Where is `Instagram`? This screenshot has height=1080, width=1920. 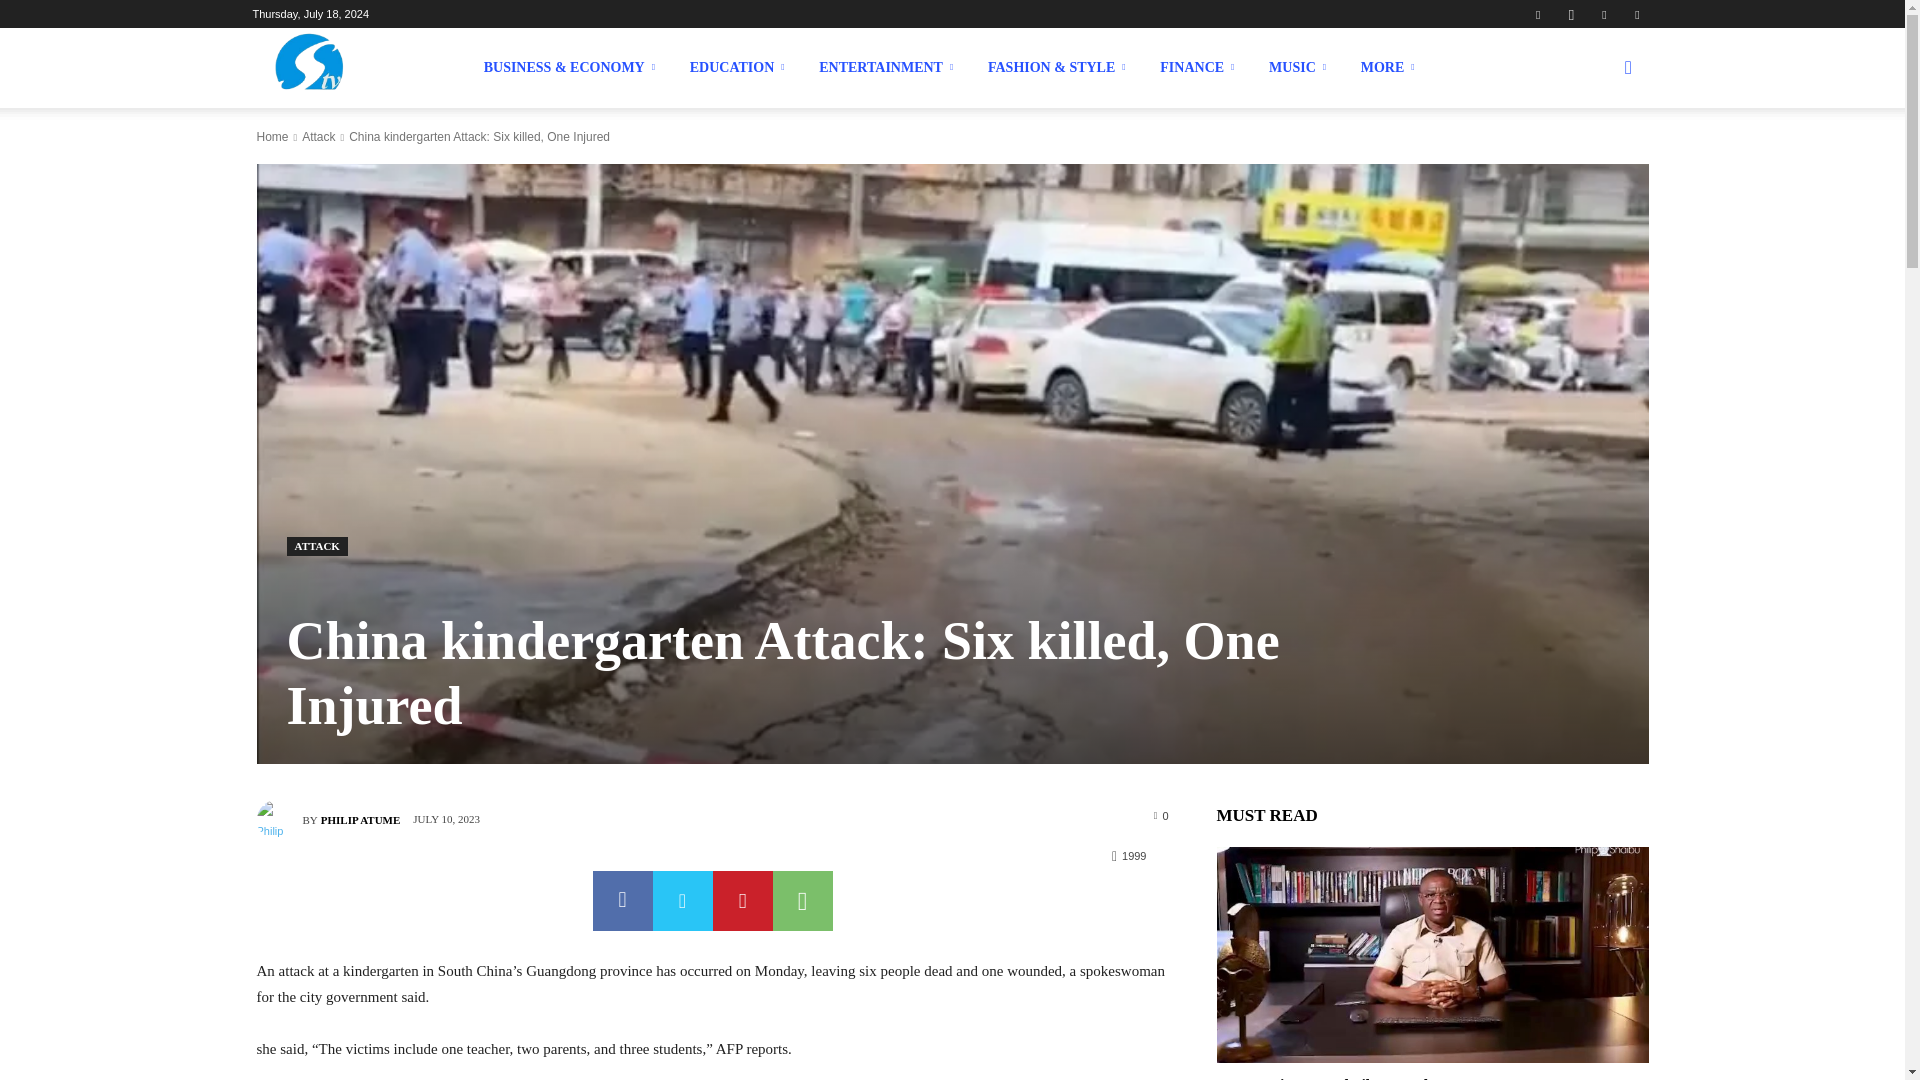
Instagram is located at coordinates (1570, 14).